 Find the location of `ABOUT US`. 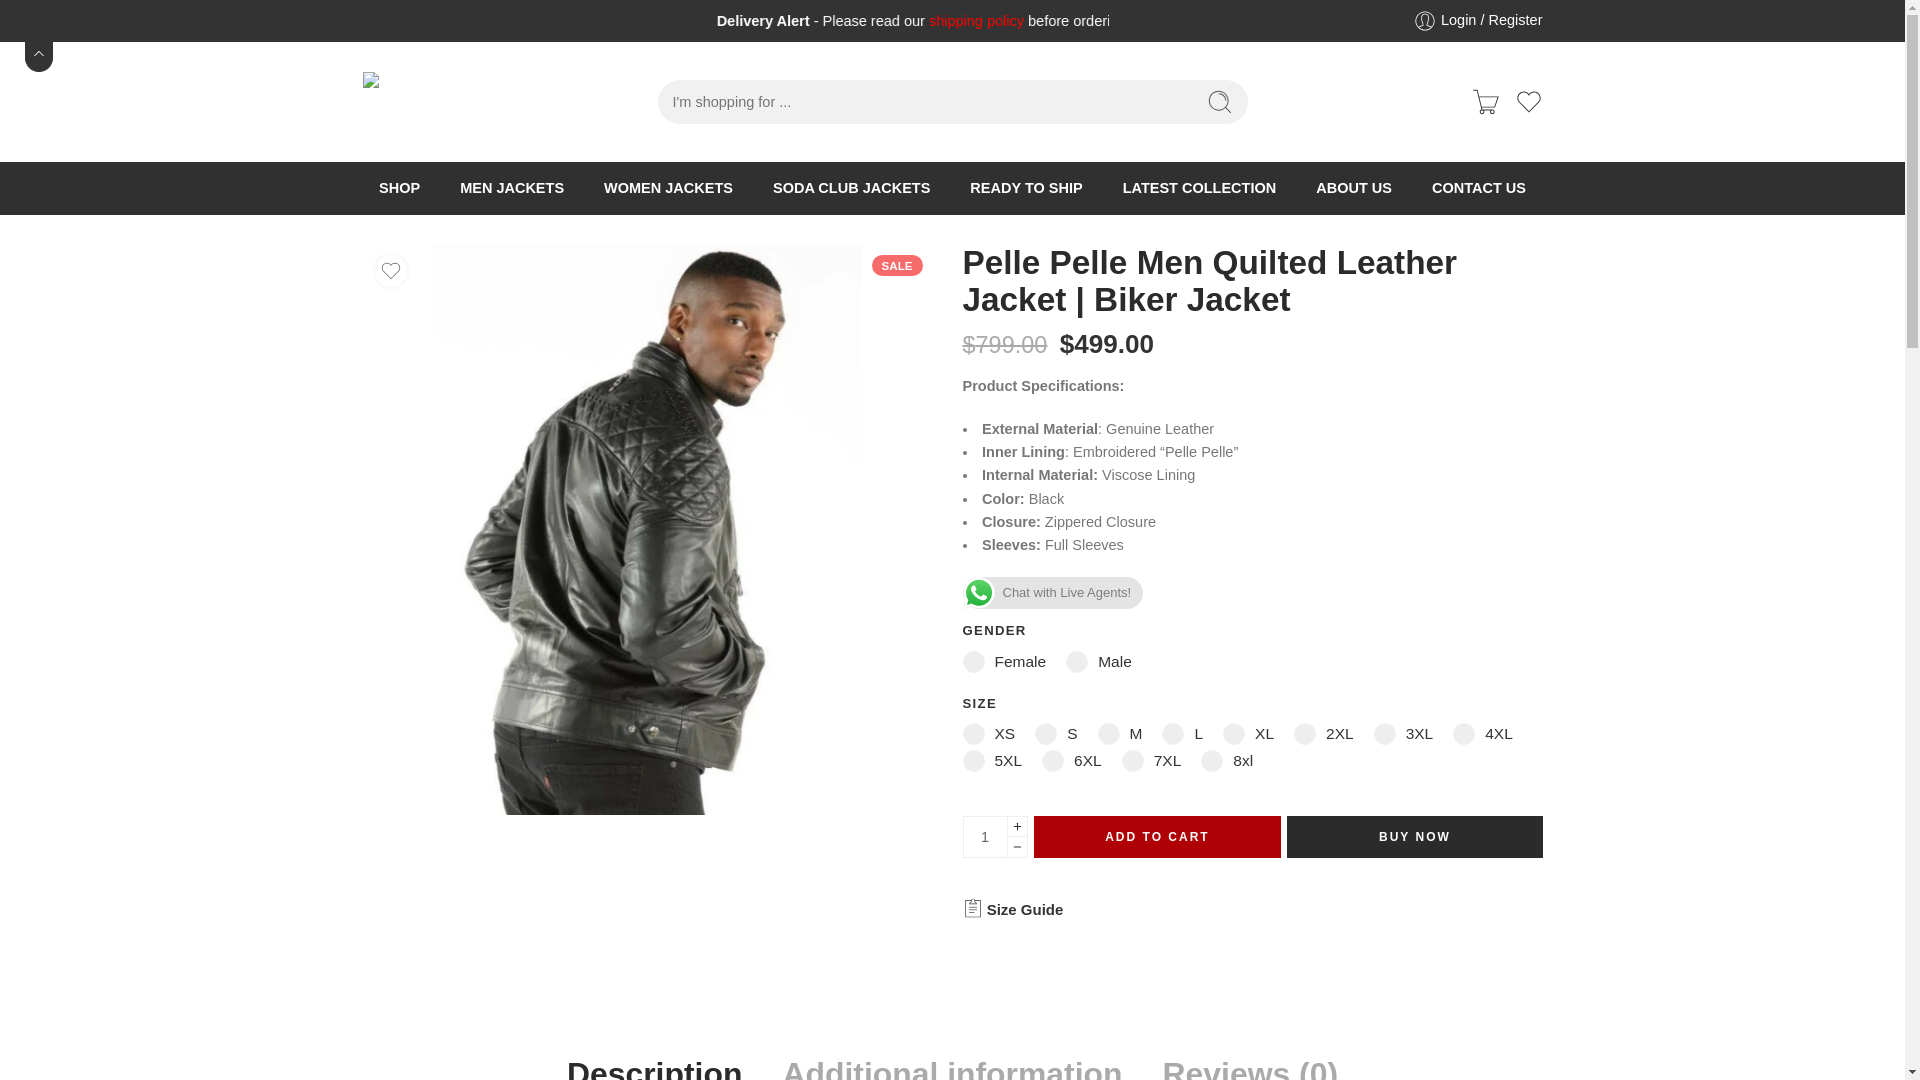

ABOUT US is located at coordinates (1354, 188).